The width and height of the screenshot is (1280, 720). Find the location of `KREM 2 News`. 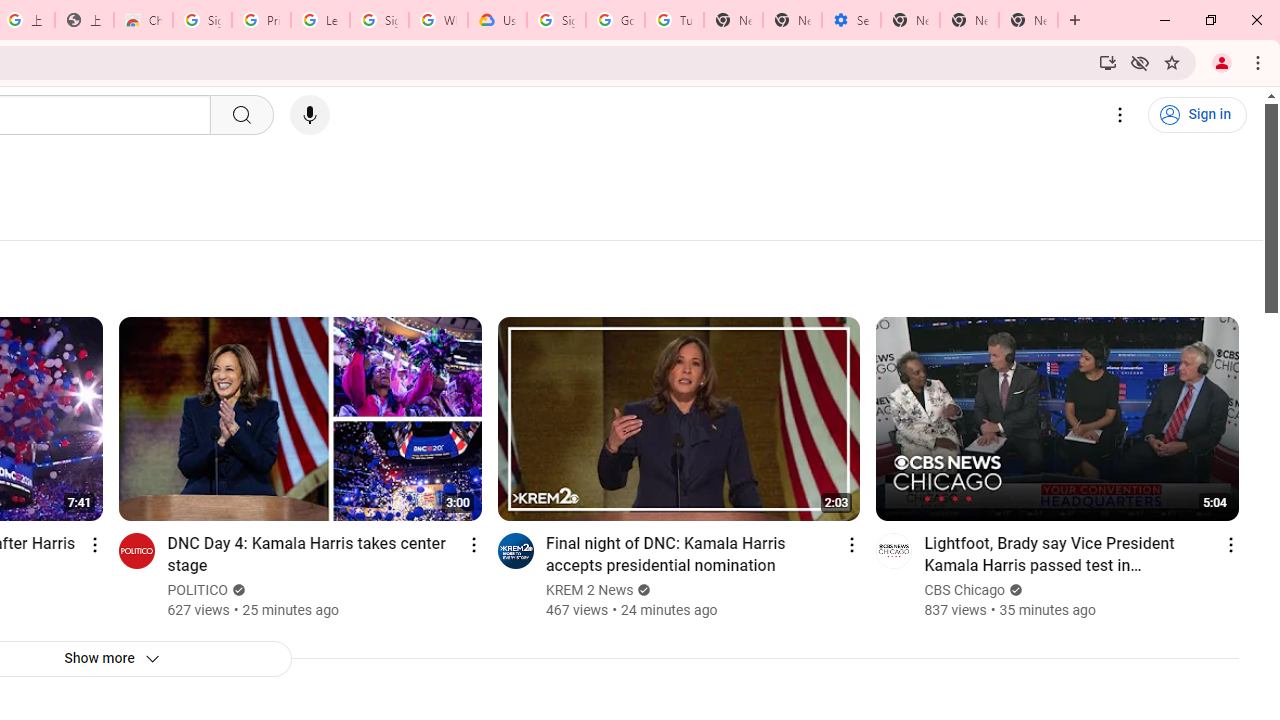

KREM 2 News is located at coordinates (590, 590).